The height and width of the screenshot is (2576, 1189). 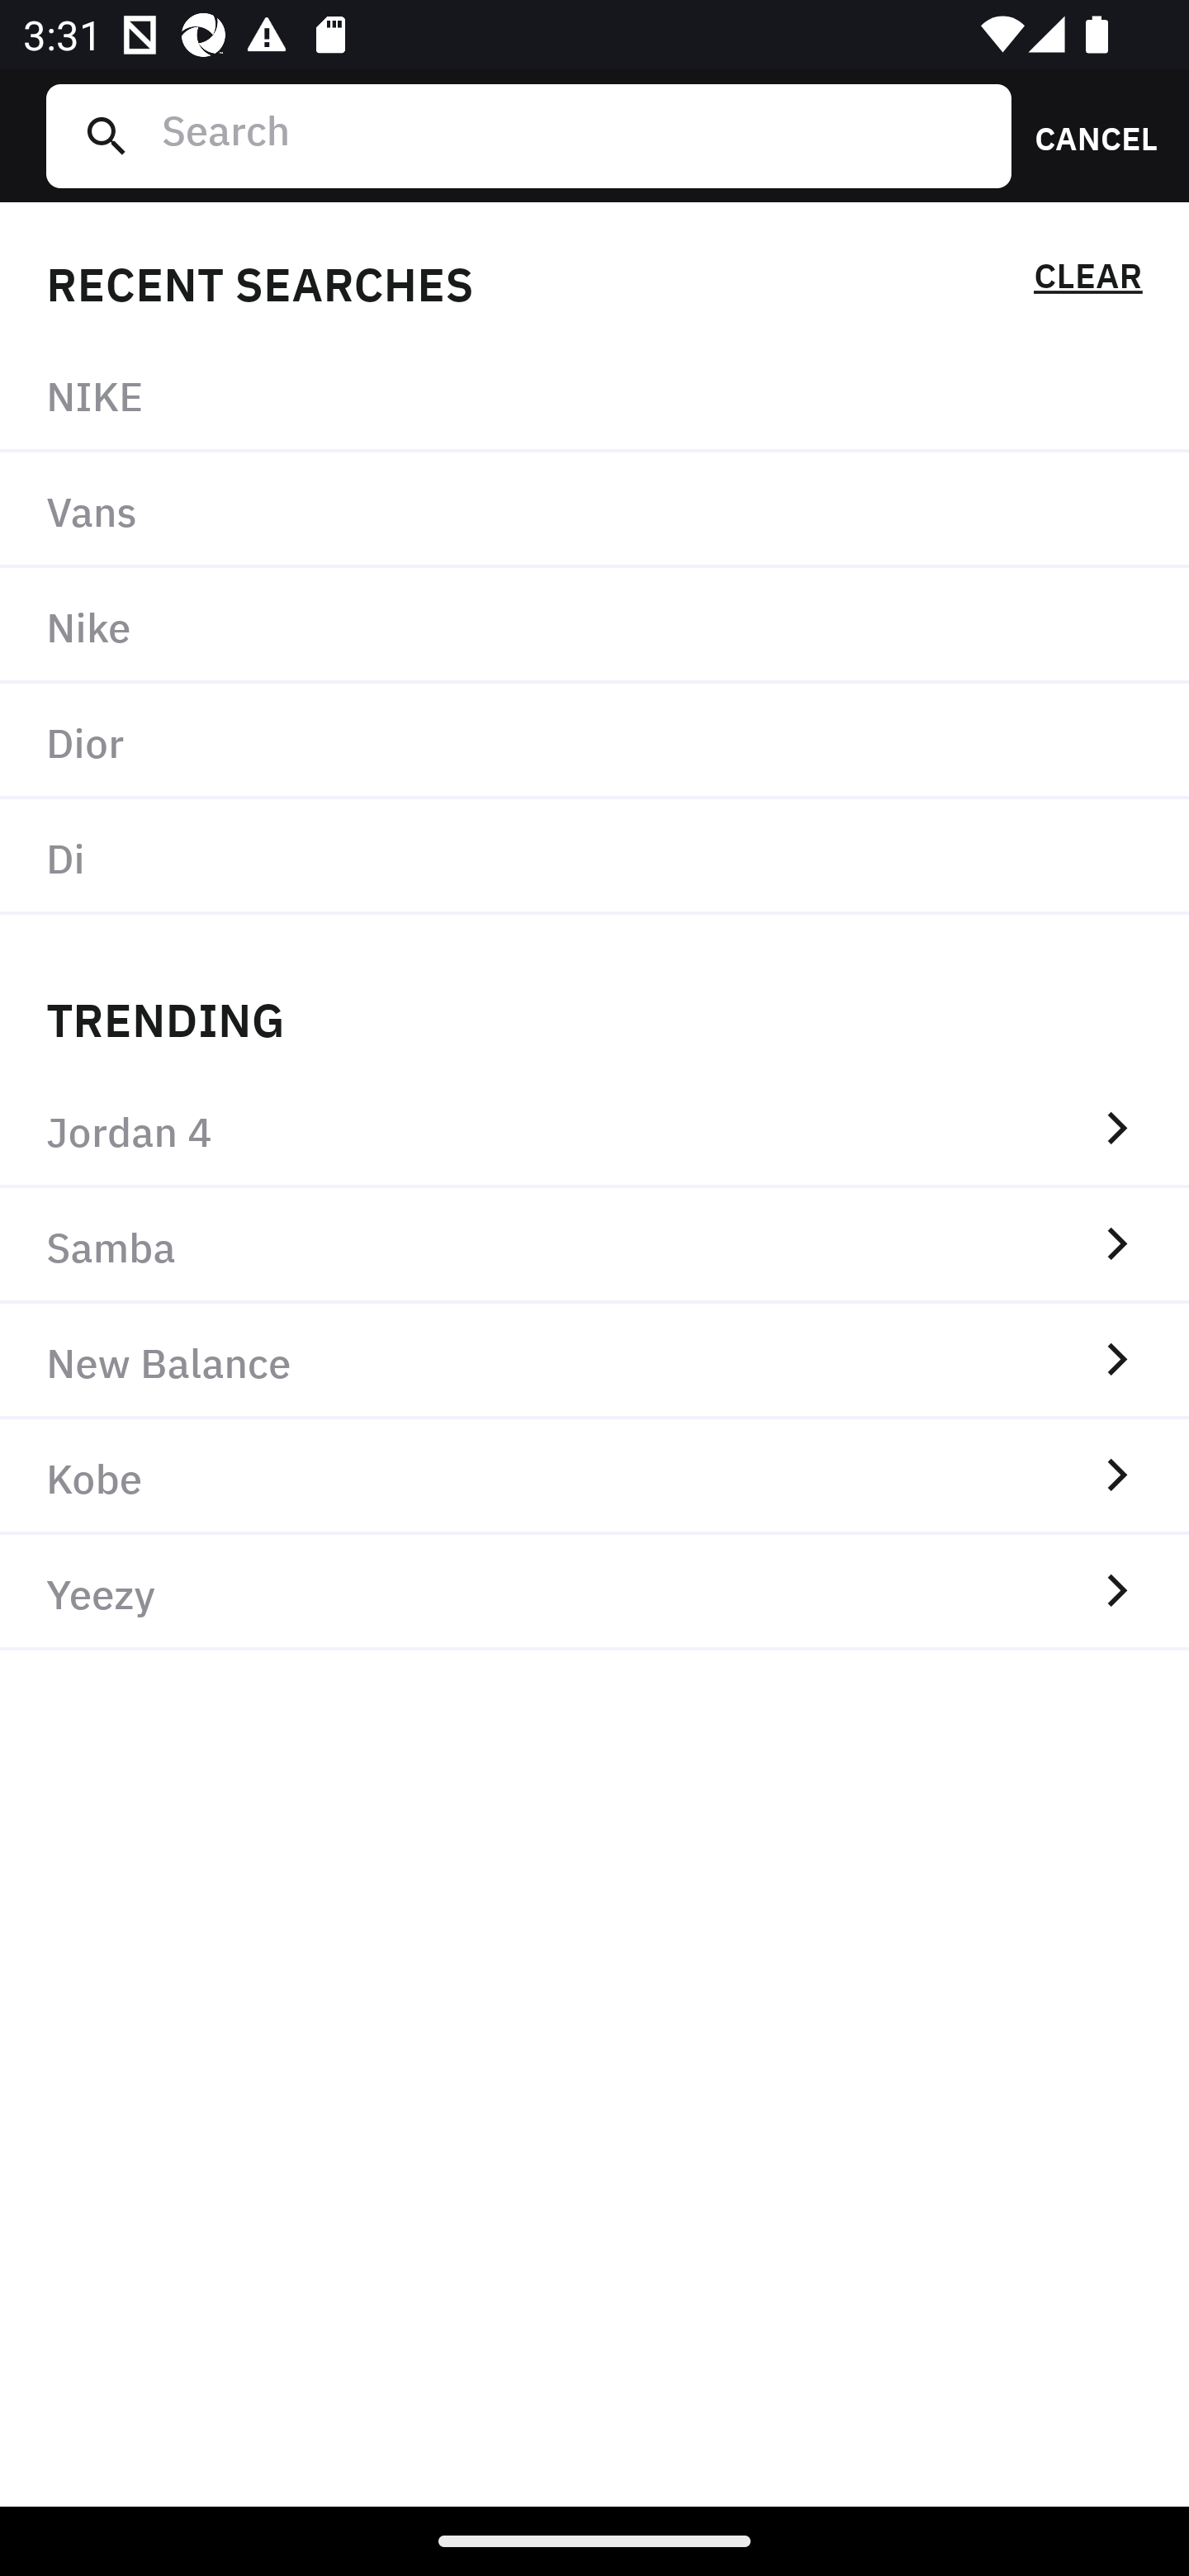 I want to click on NIKE, so click(x=594, y=395).